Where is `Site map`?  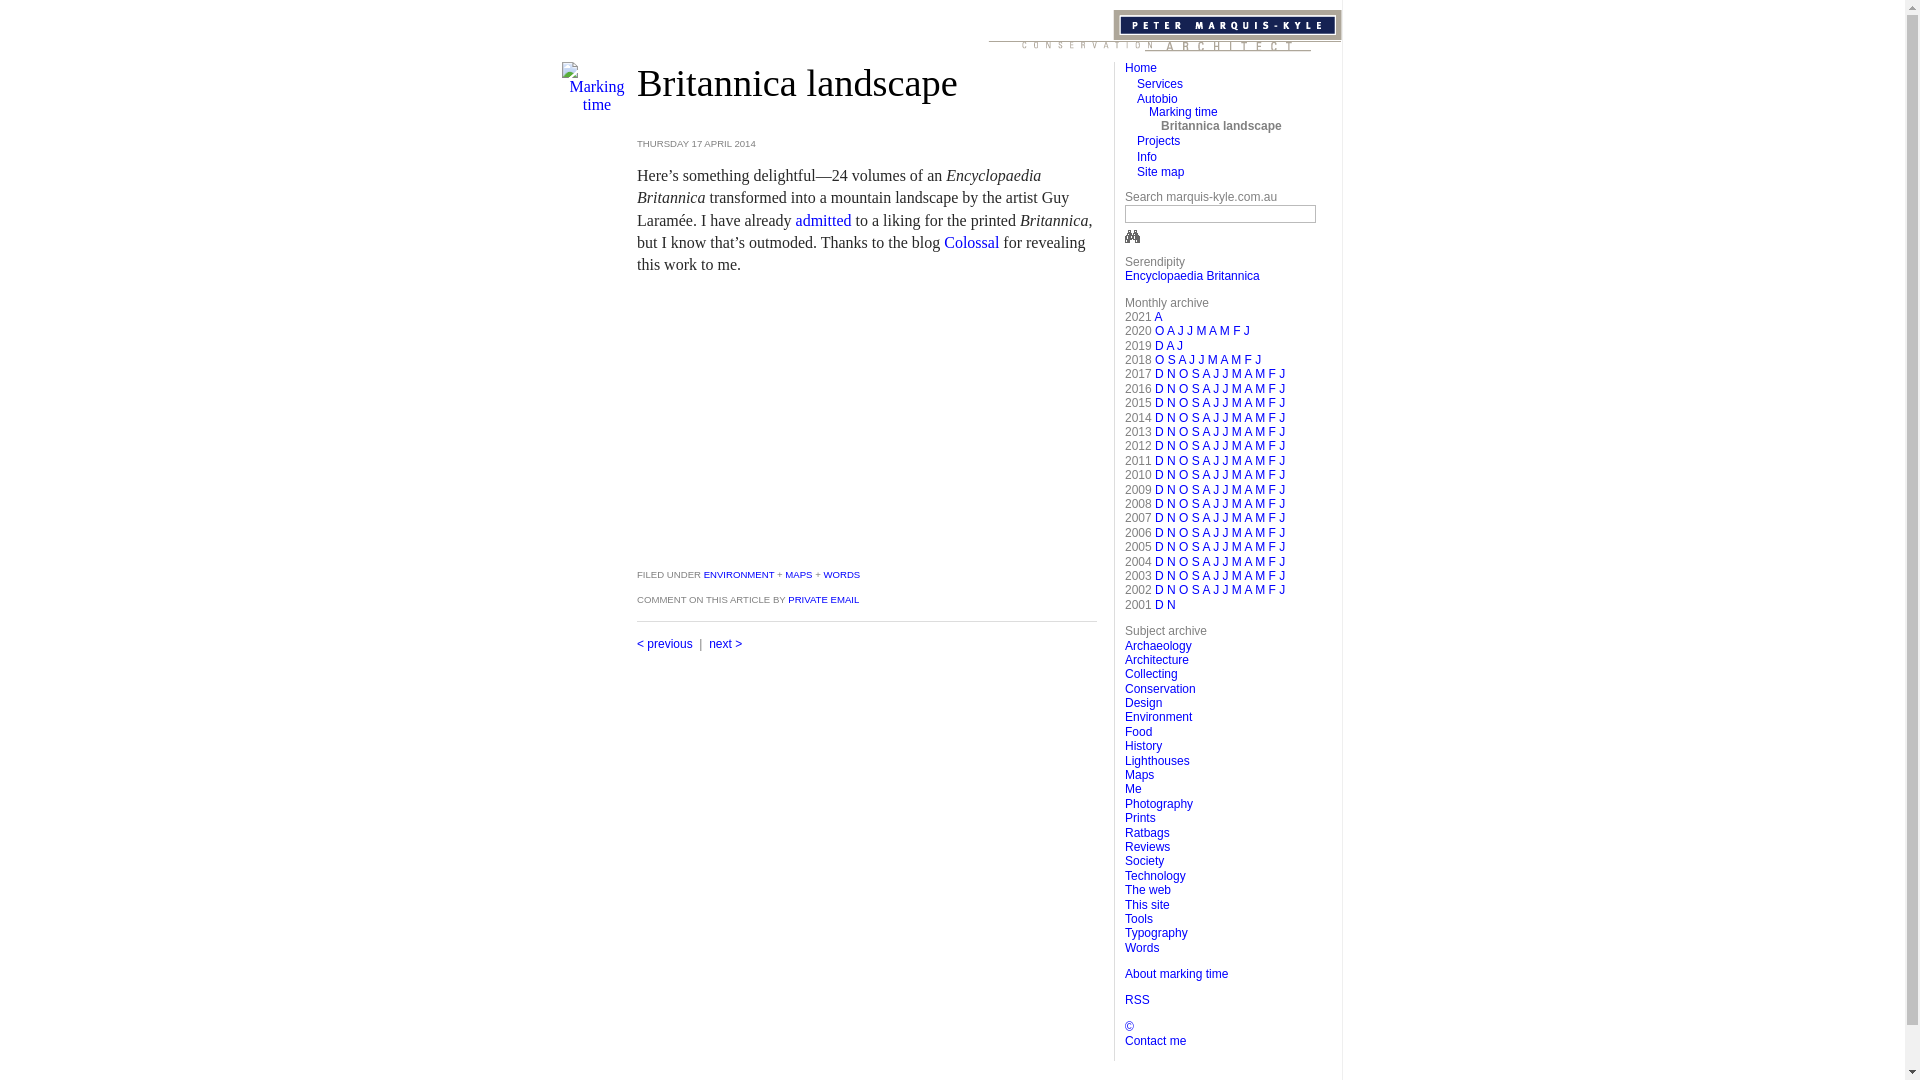
Site map is located at coordinates (1160, 172).